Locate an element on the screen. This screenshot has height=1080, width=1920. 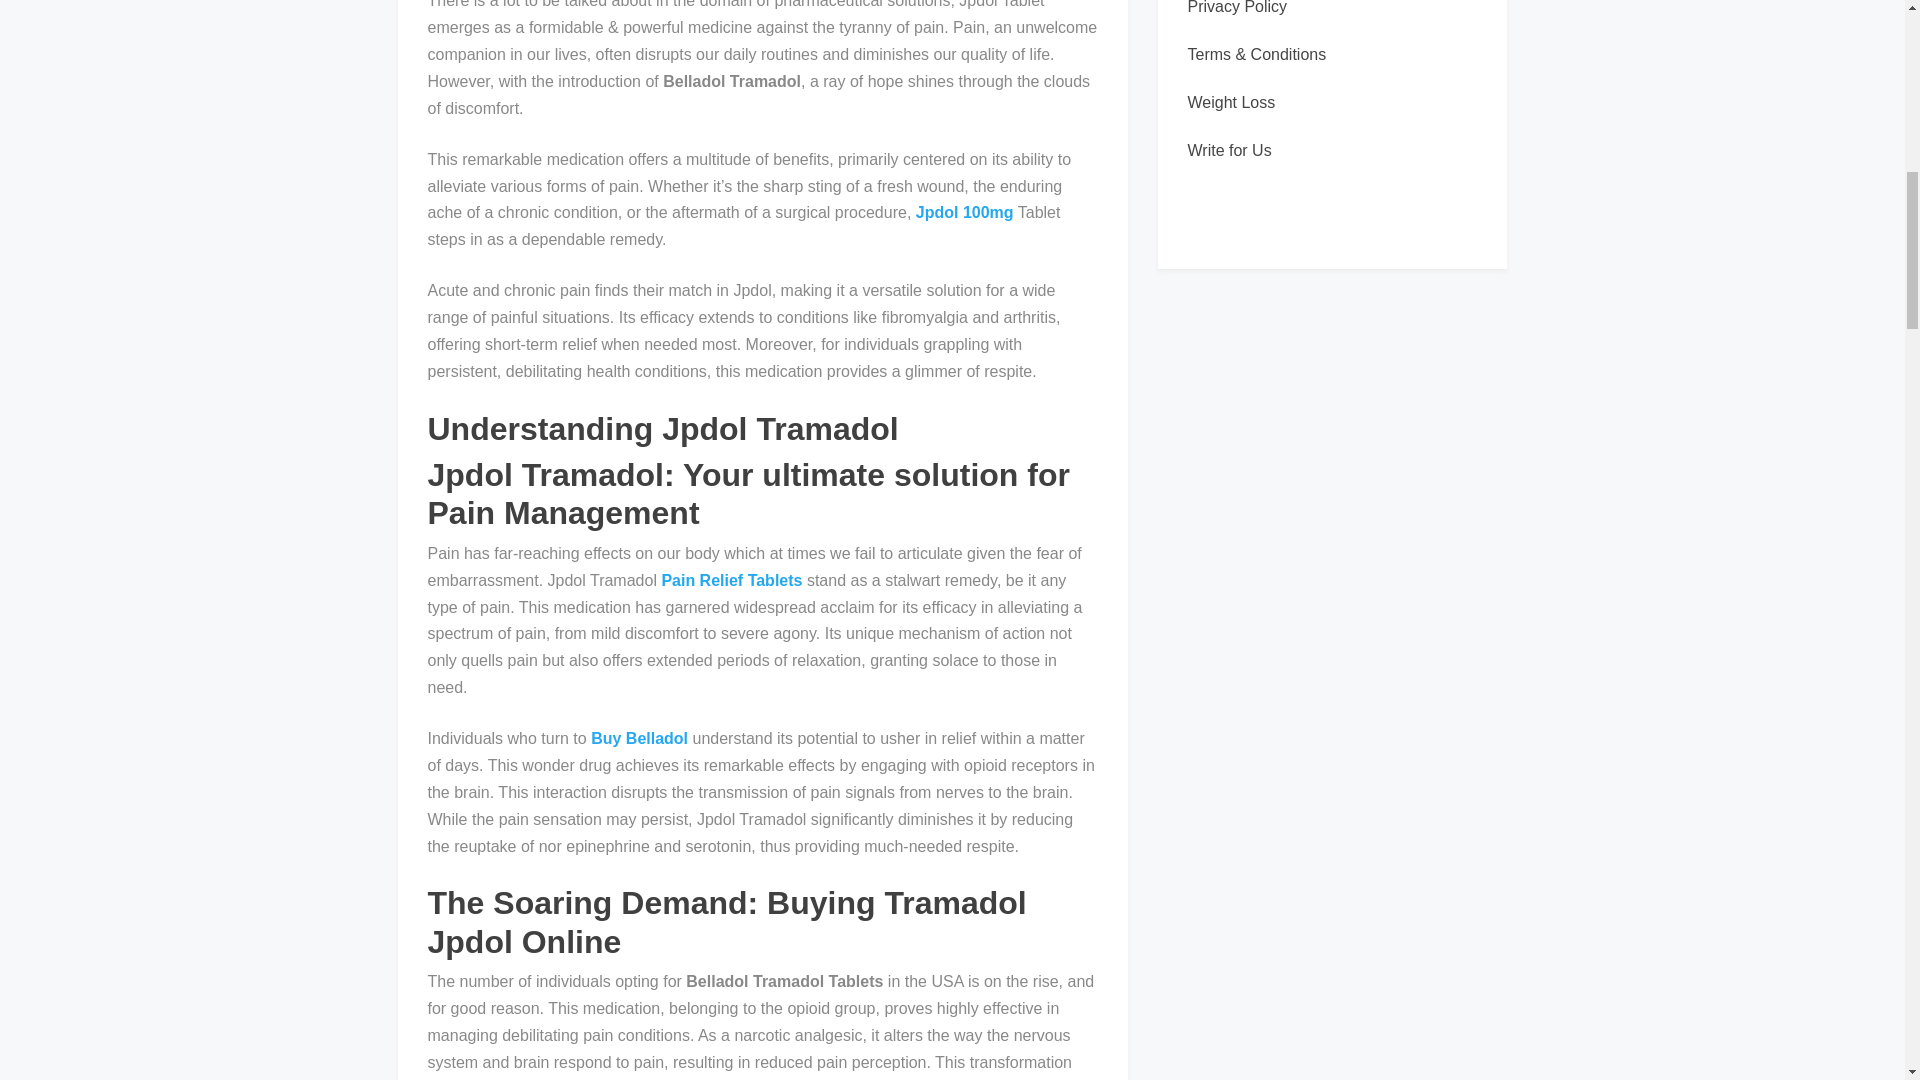
Pain Relief Tablets is located at coordinates (731, 580).